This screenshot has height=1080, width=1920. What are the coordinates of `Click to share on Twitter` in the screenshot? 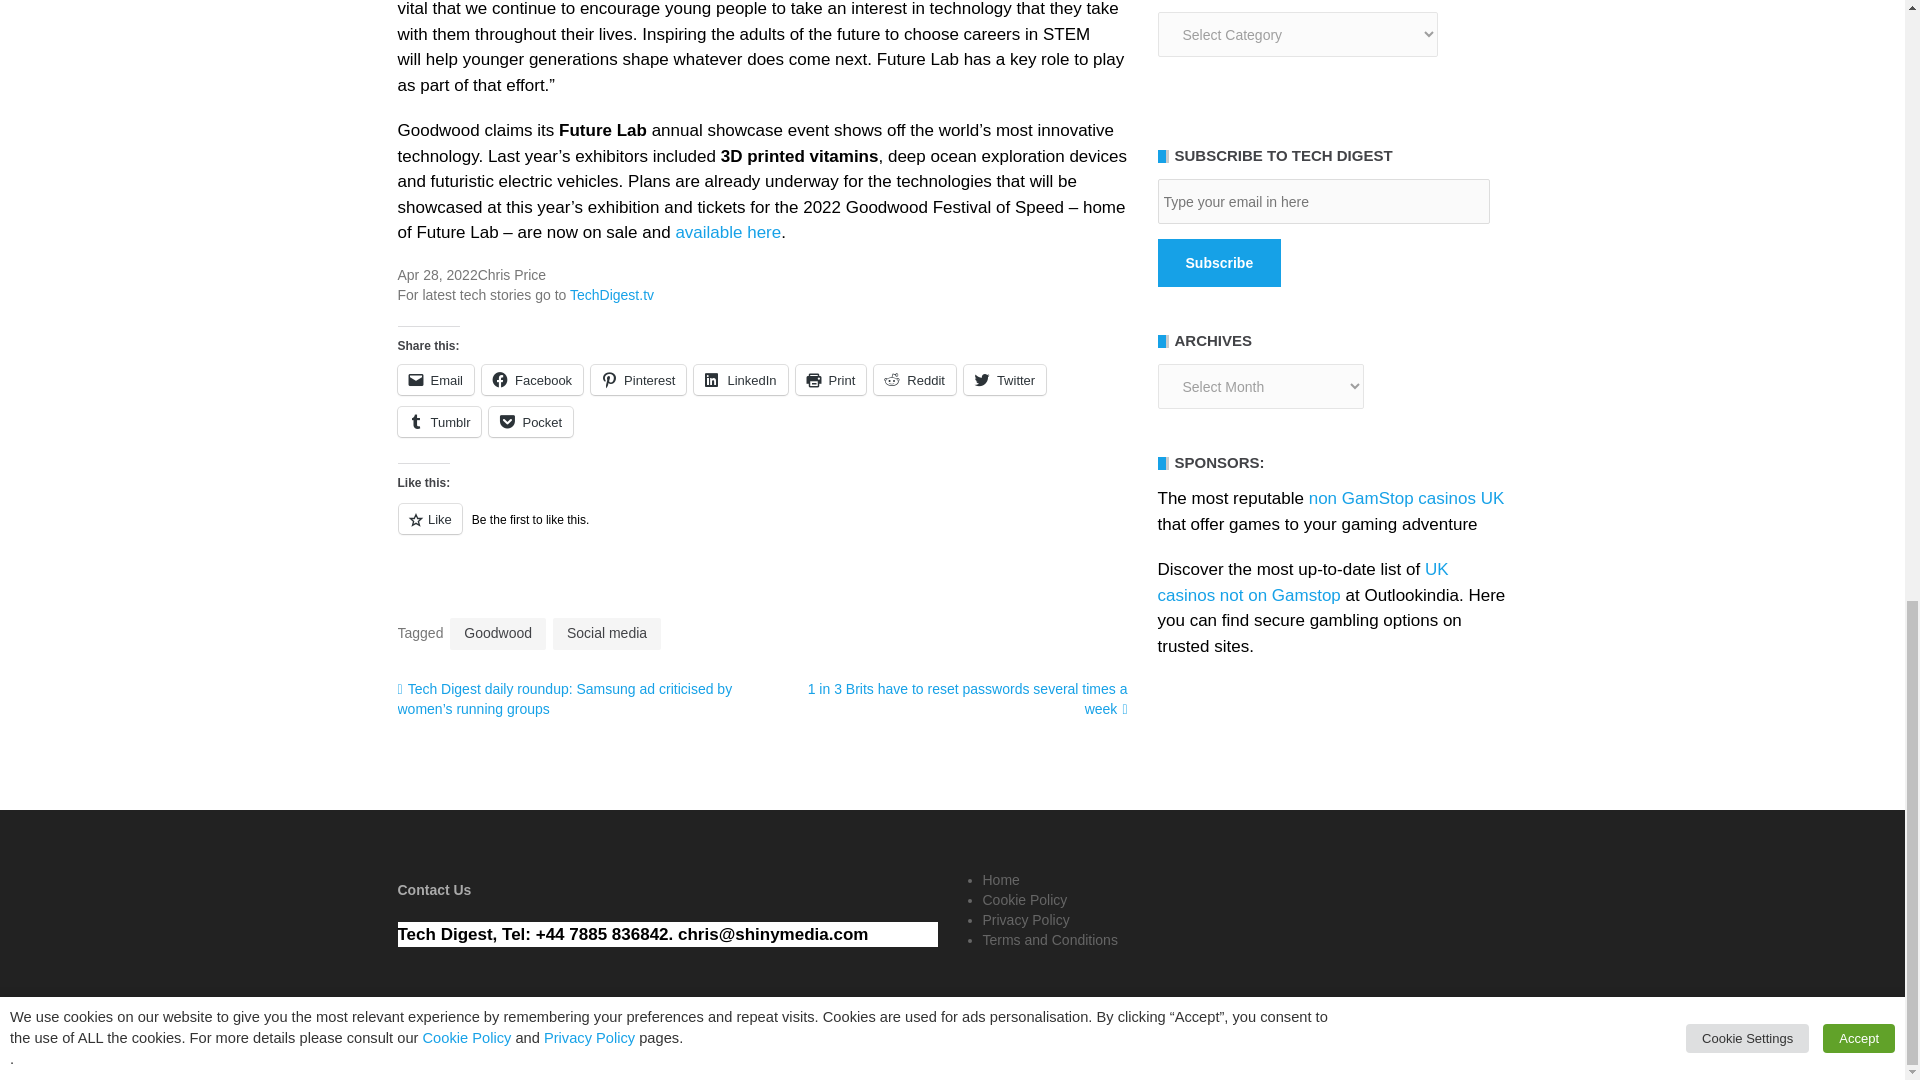 It's located at (1004, 380).